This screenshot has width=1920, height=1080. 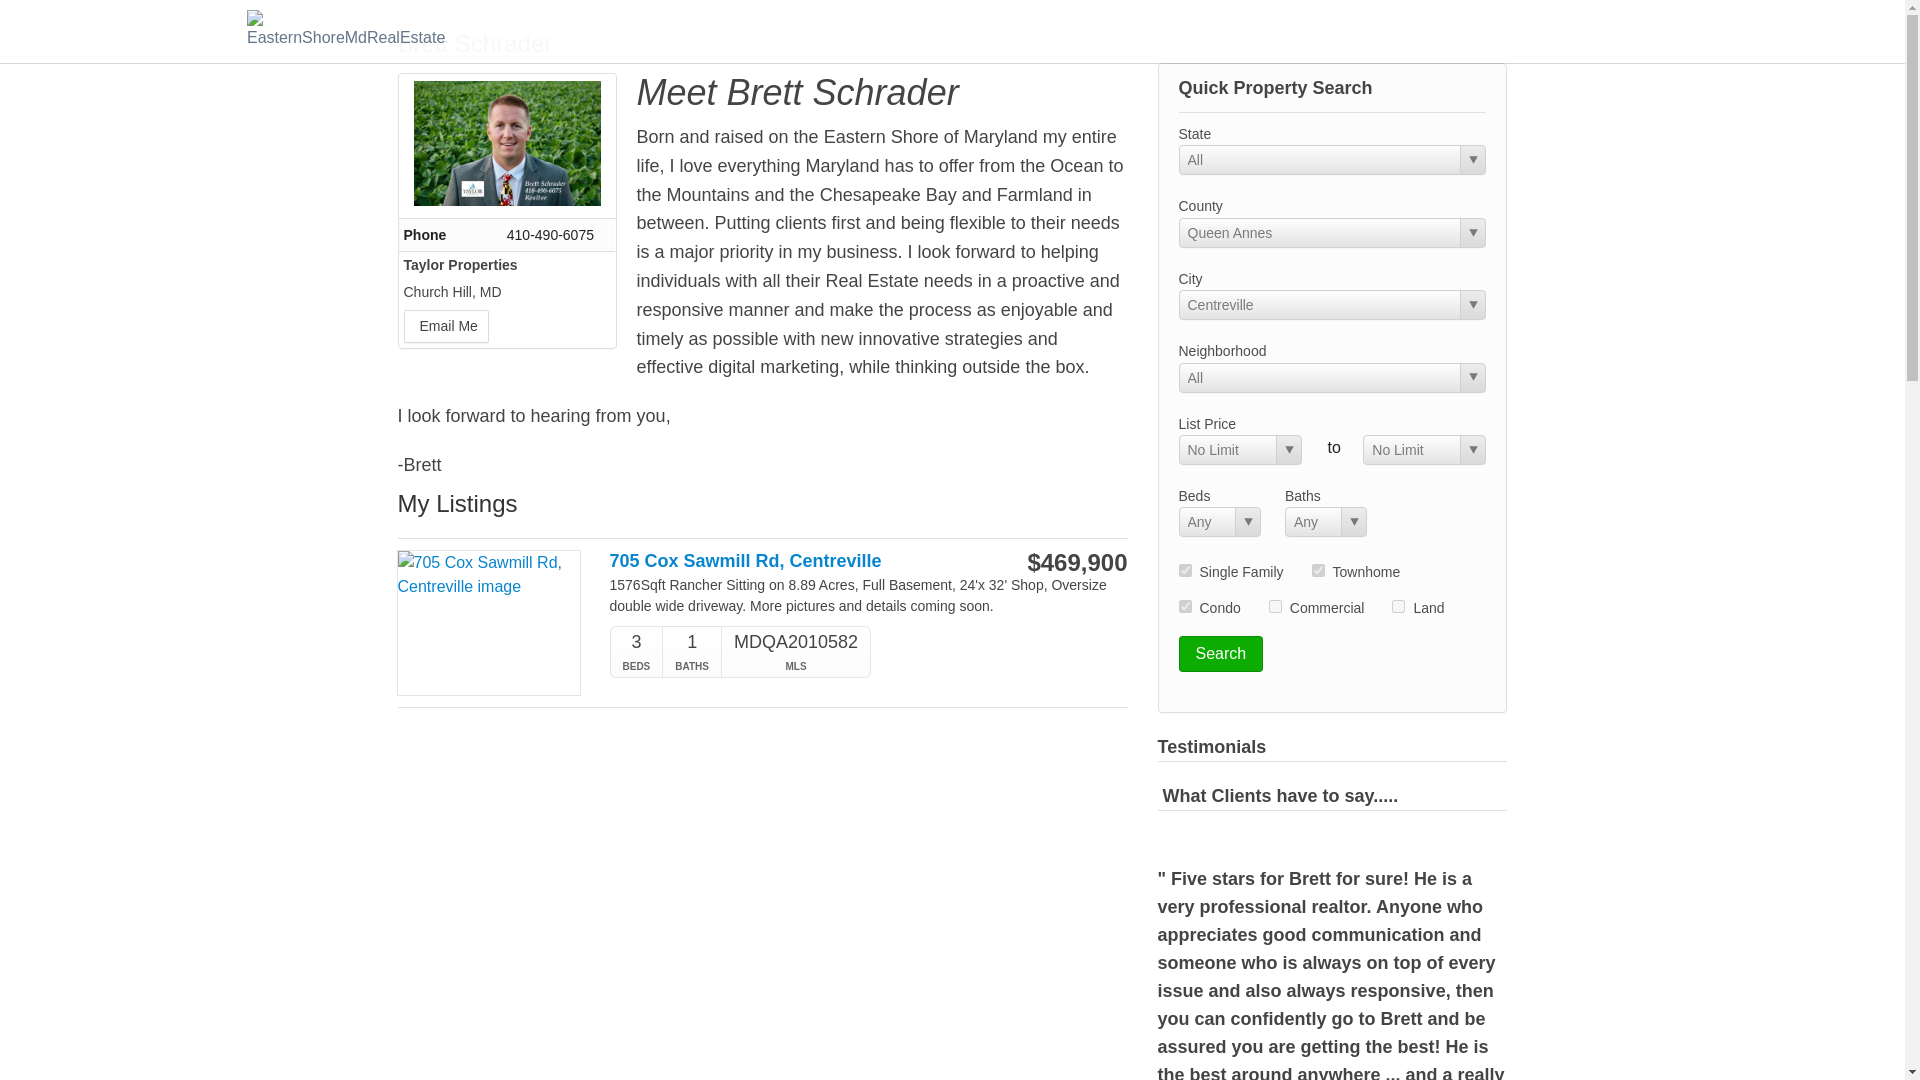 What do you see at coordinates (347, 30) in the screenshot?
I see `EasternShoreMdRealEstate.com` at bounding box center [347, 30].